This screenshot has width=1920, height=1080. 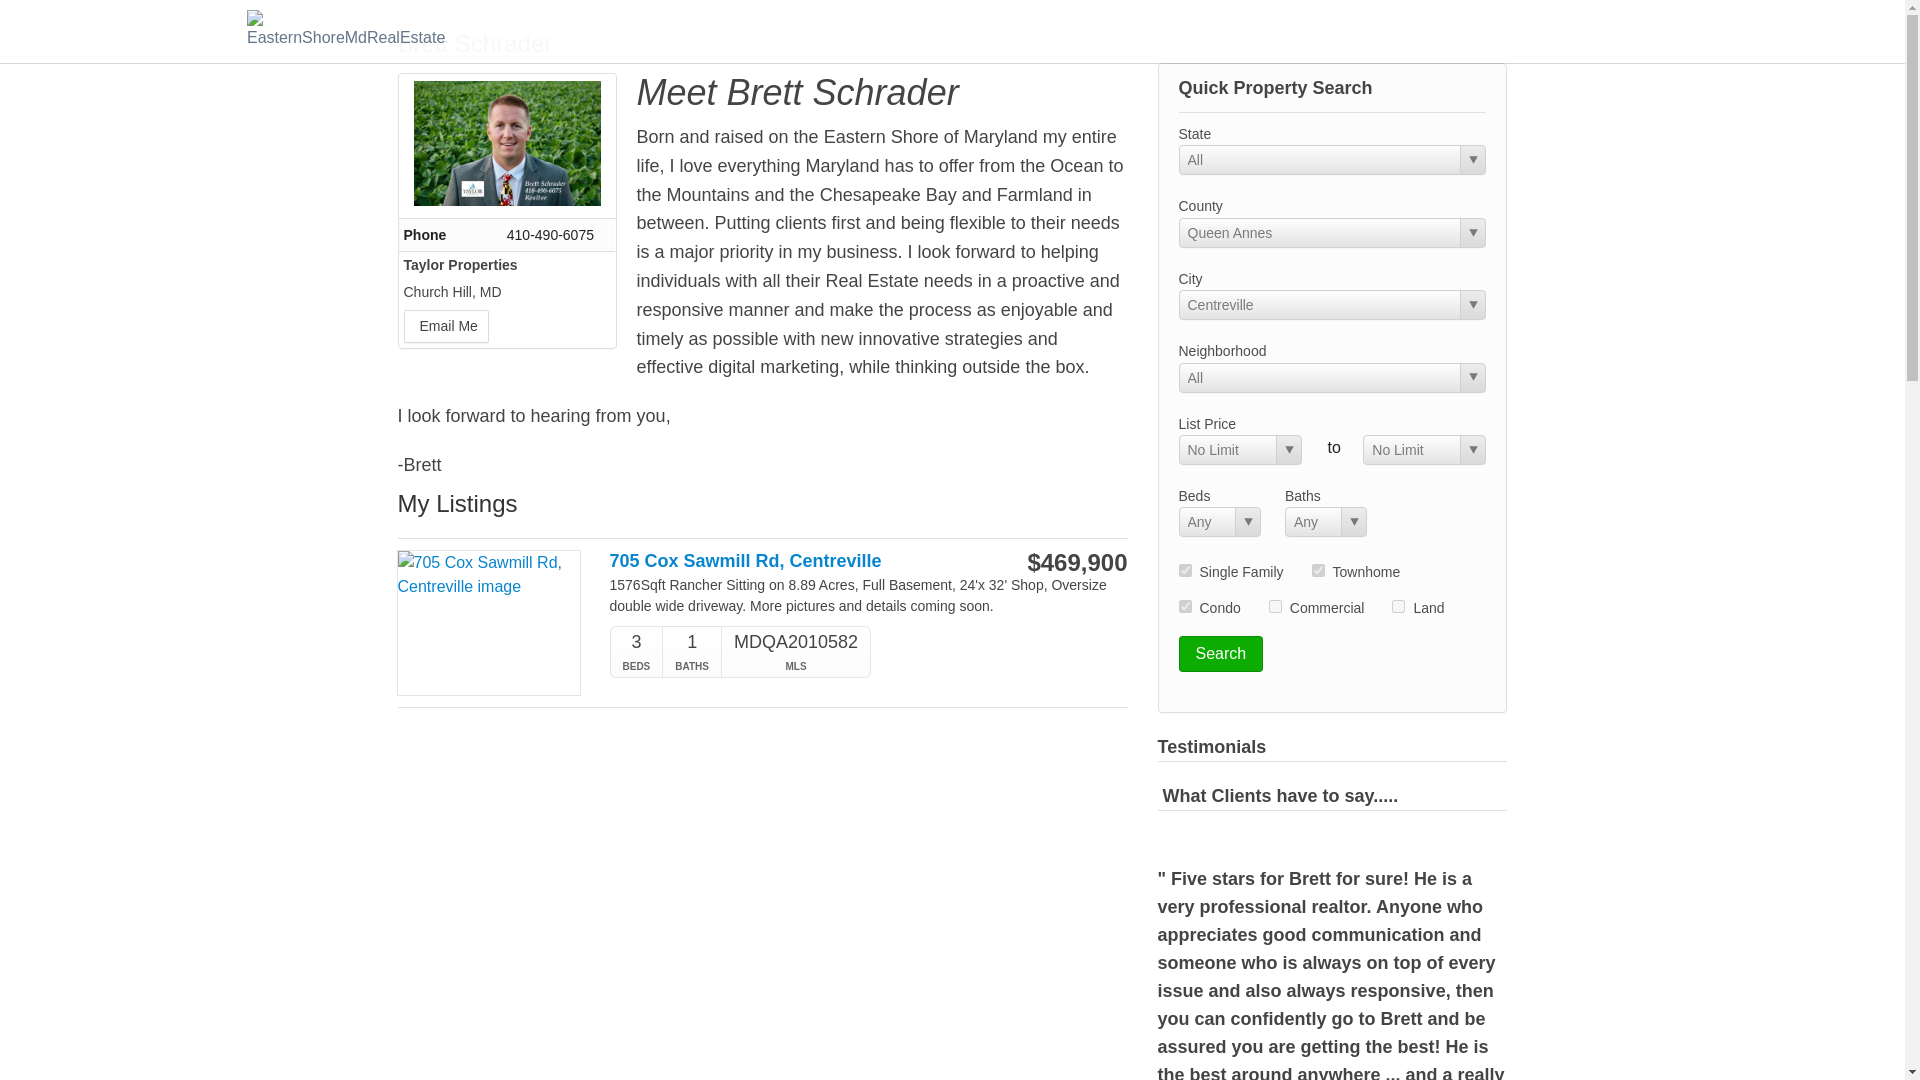 What do you see at coordinates (347, 30) in the screenshot?
I see `EasternShoreMdRealEstate.com` at bounding box center [347, 30].